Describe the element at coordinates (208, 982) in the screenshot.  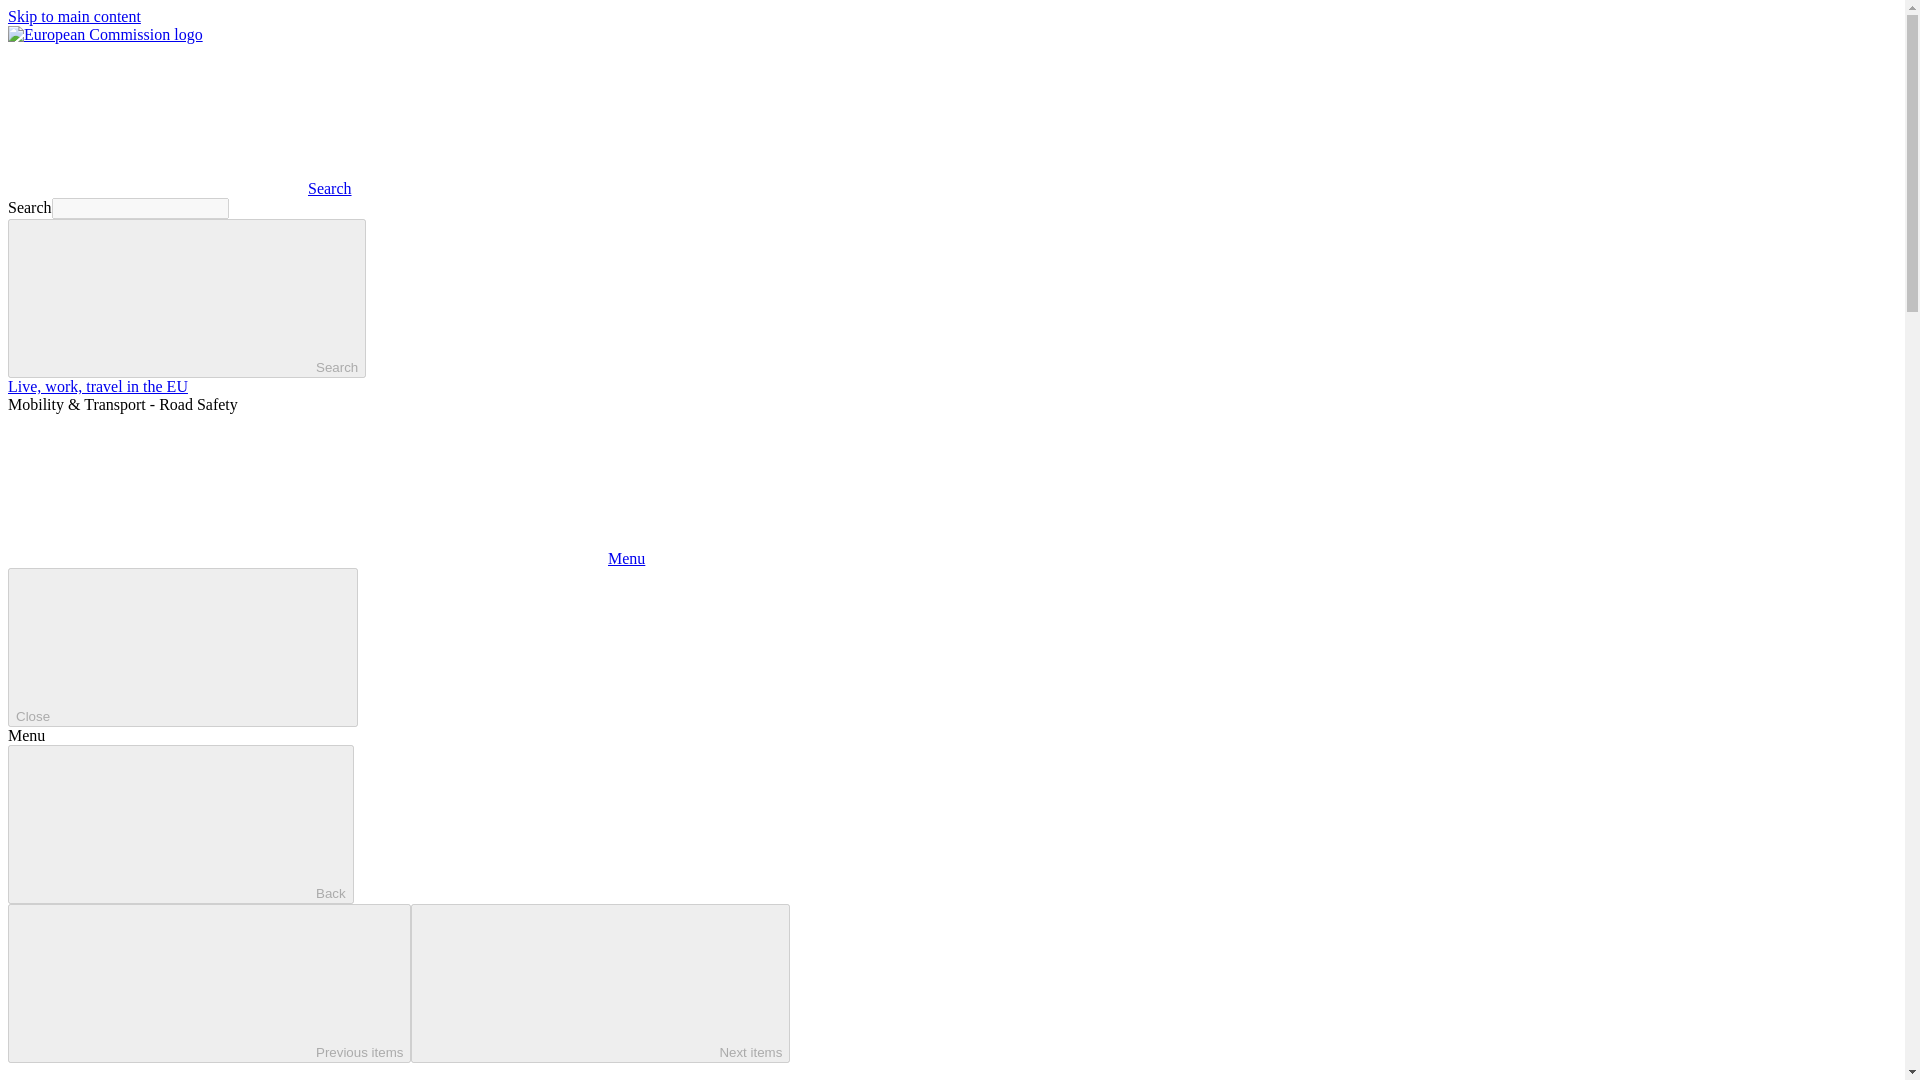
I see `Previous items` at that location.